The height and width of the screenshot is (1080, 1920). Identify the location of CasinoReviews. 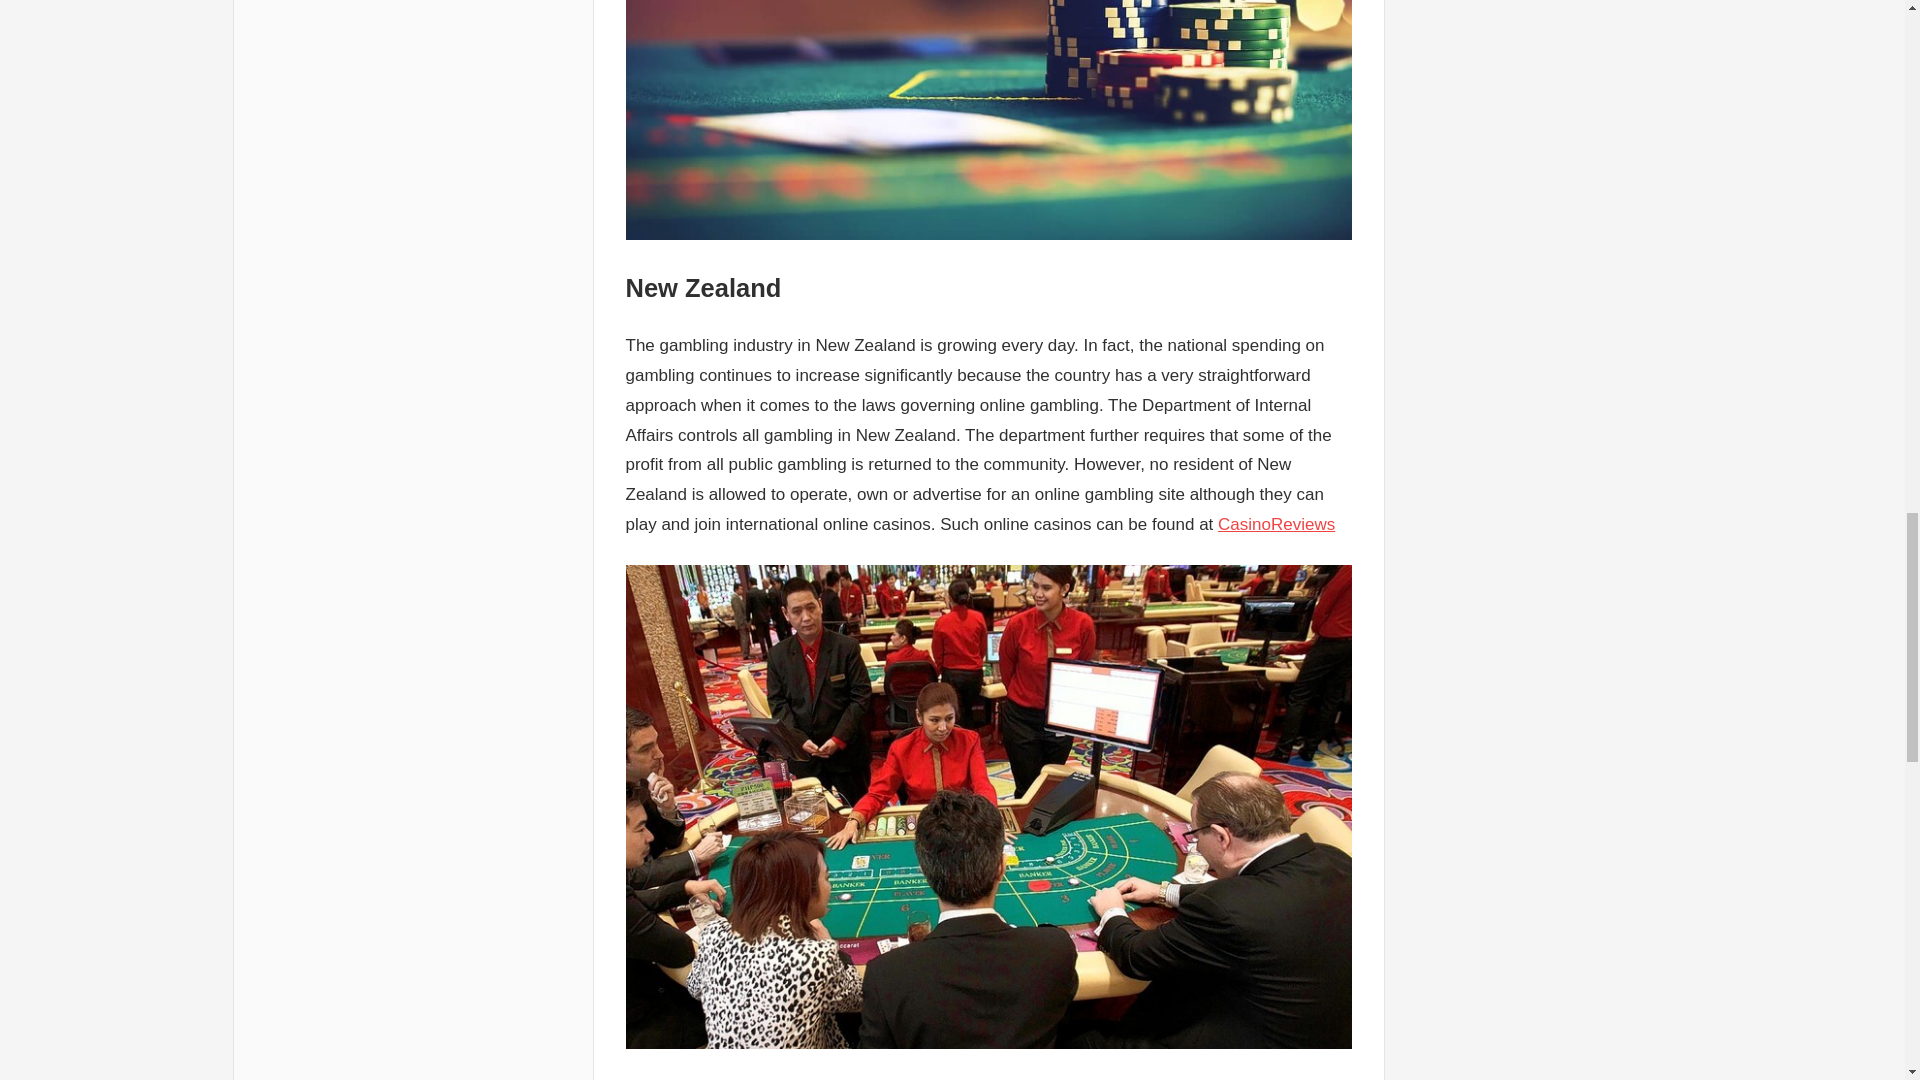
(1276, 524).